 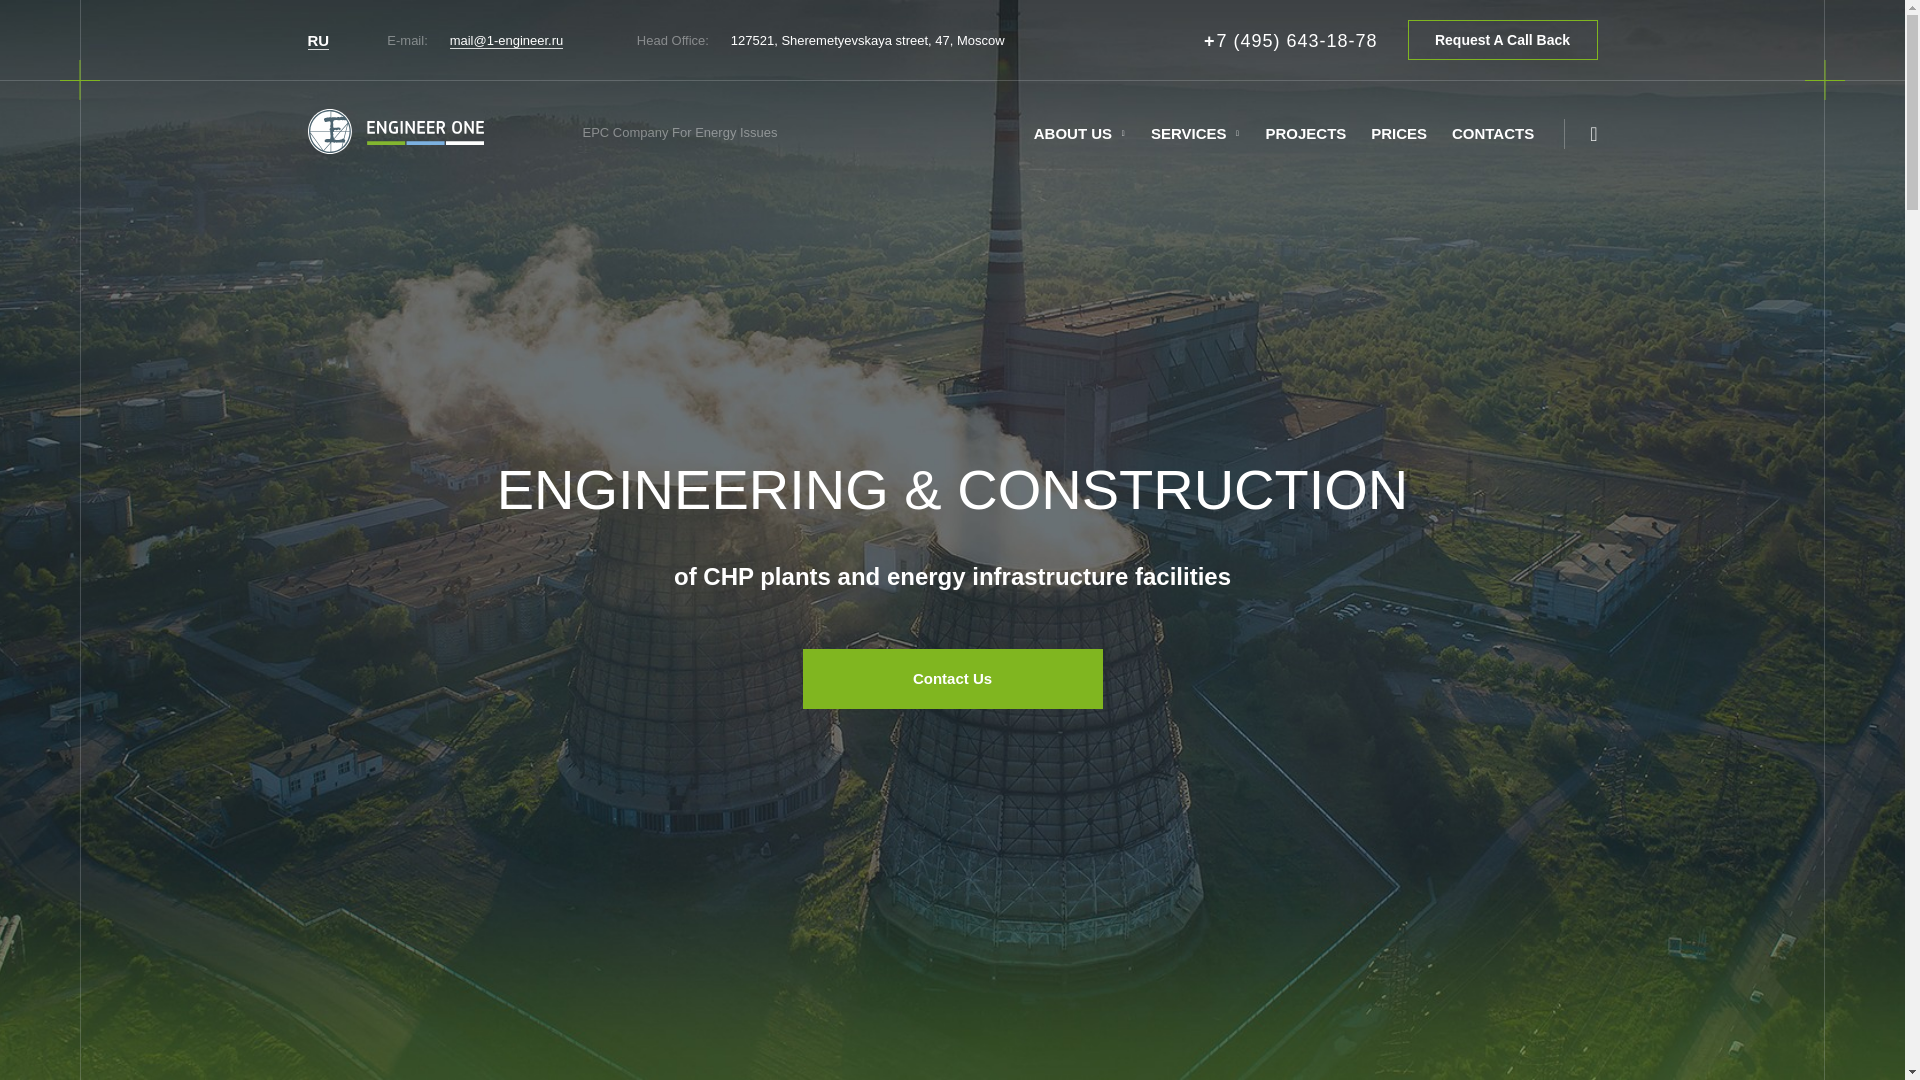 What do you see at coordinates (1072, 134) in the screenshot?
I see `ABOUT US` at bounding box center [1072, 134].